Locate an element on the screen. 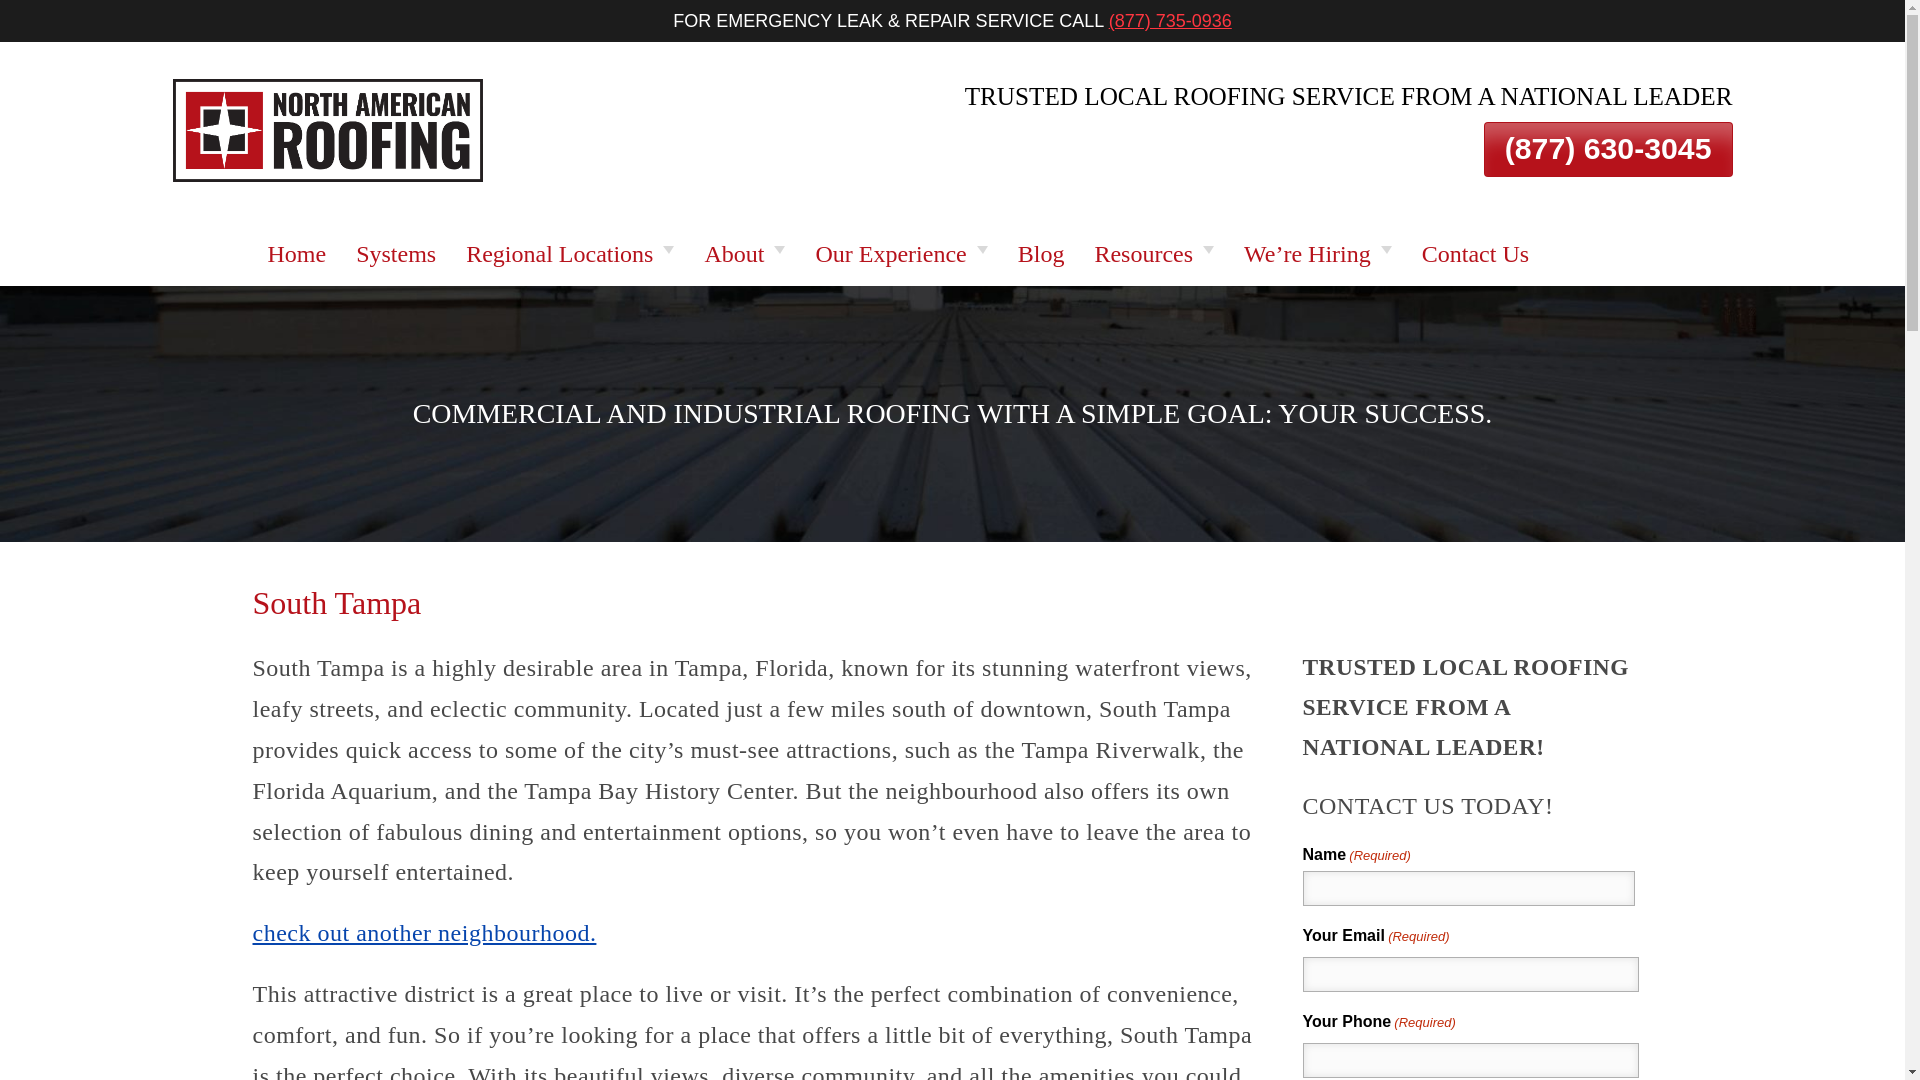 Image resolution: width=1920 pixels, height=1080 pixels. Systems is located at coordinates (396, 254).